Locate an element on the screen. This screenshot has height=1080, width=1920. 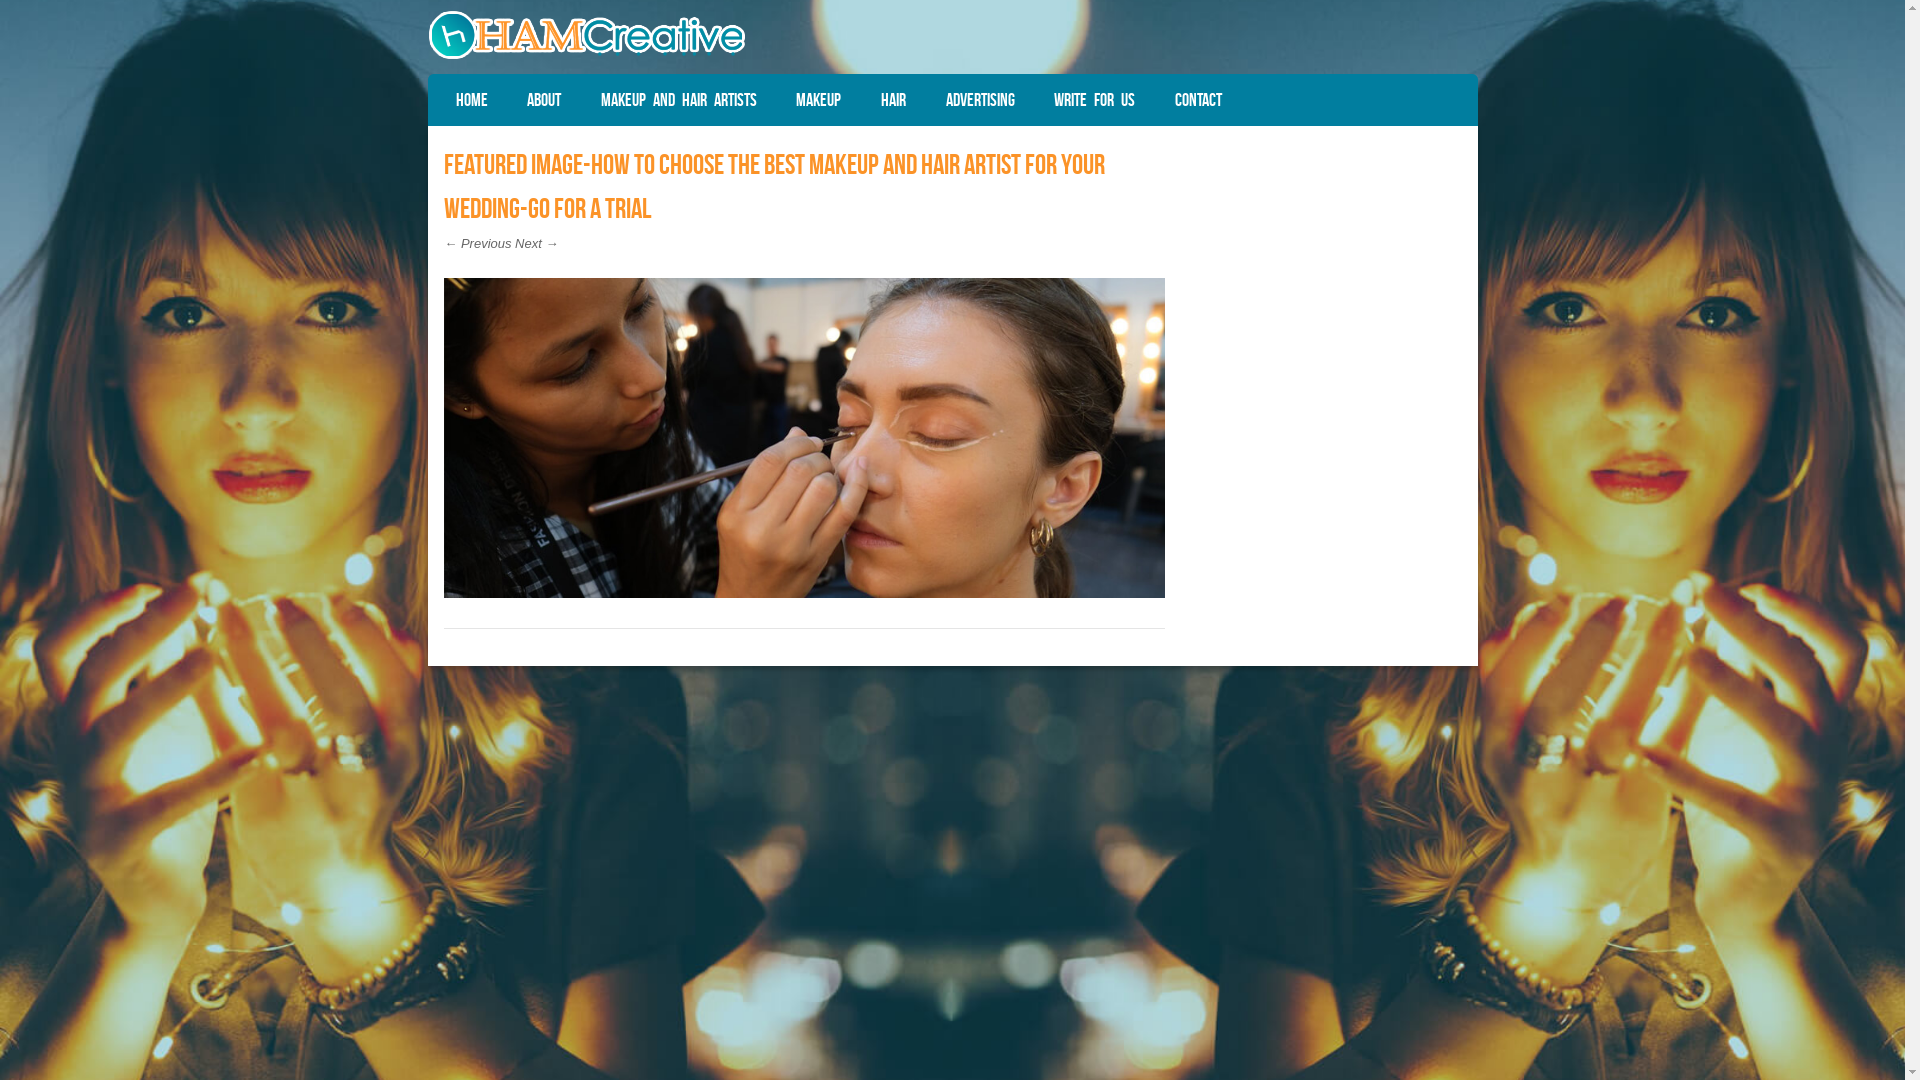
CONTACT is located at coordinates (1198, 100).